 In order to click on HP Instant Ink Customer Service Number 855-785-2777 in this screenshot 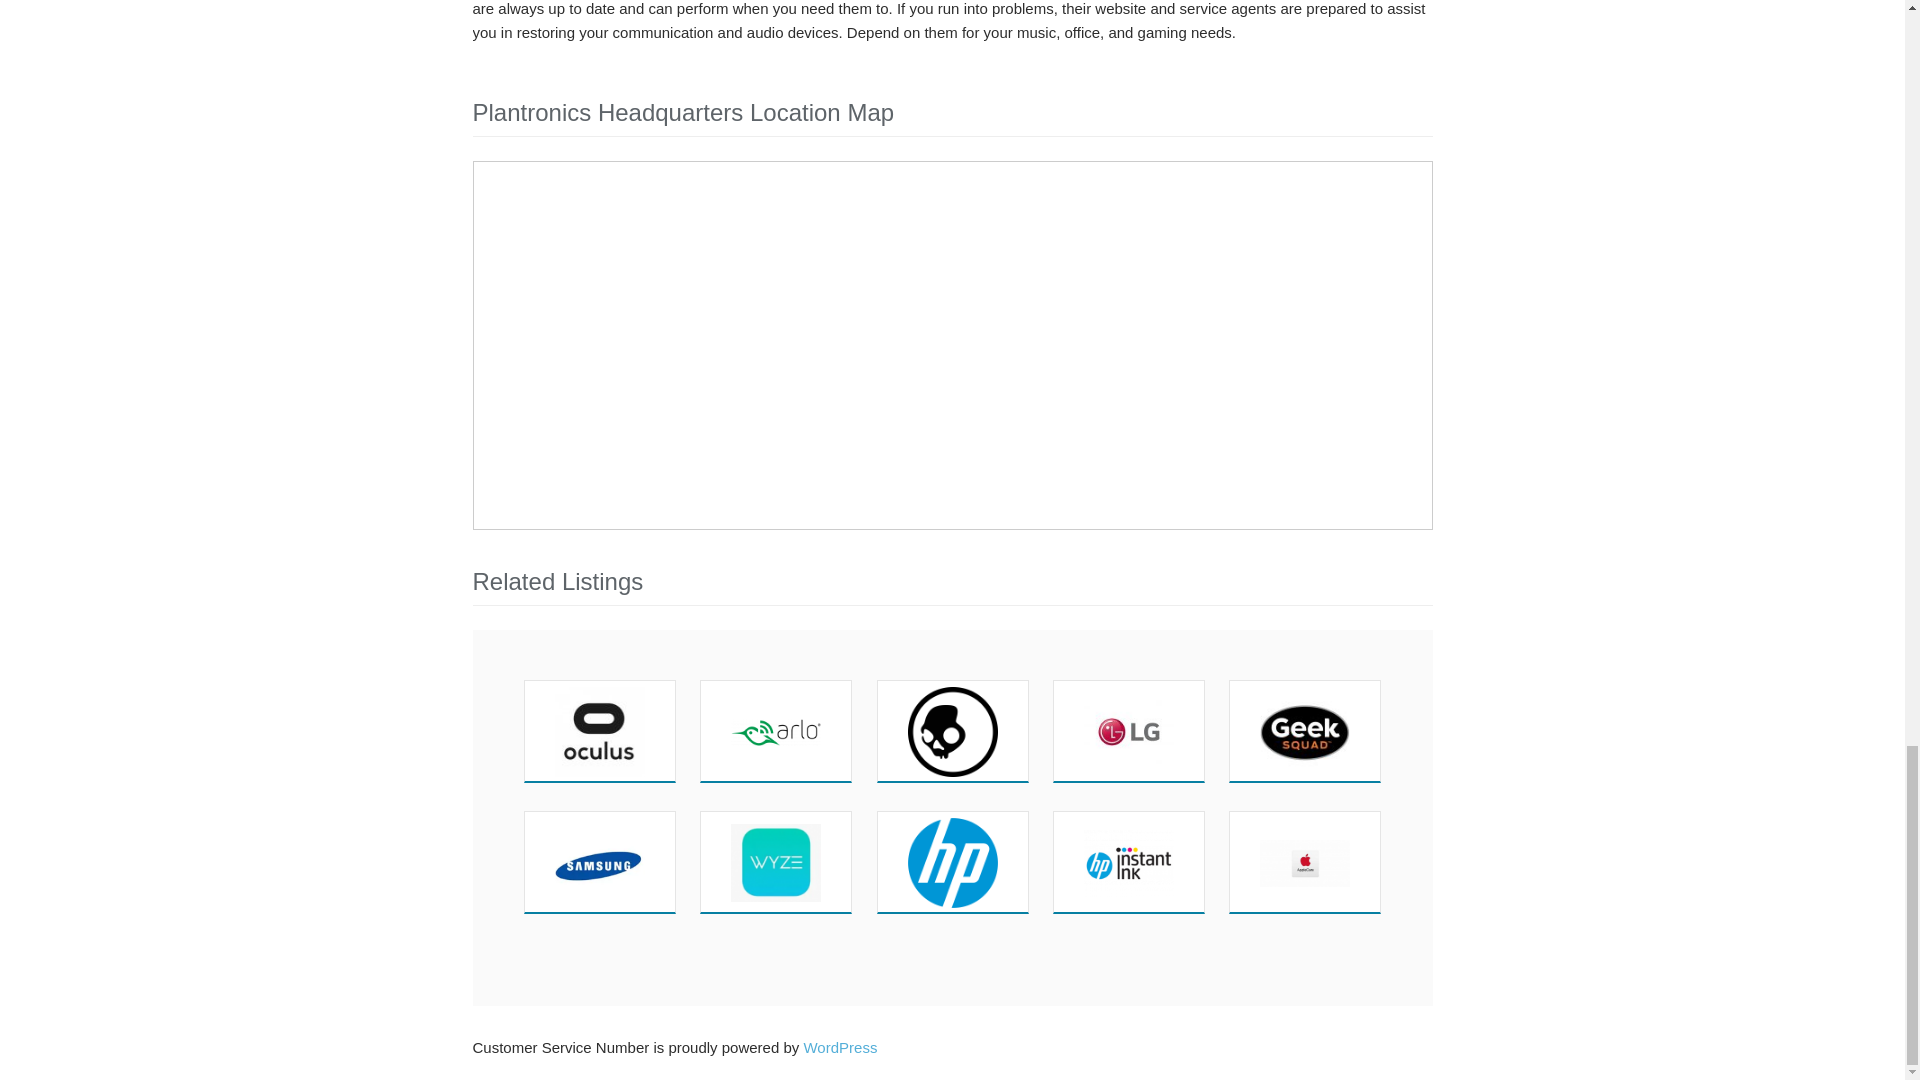, I will do `click(1128, 862)`.